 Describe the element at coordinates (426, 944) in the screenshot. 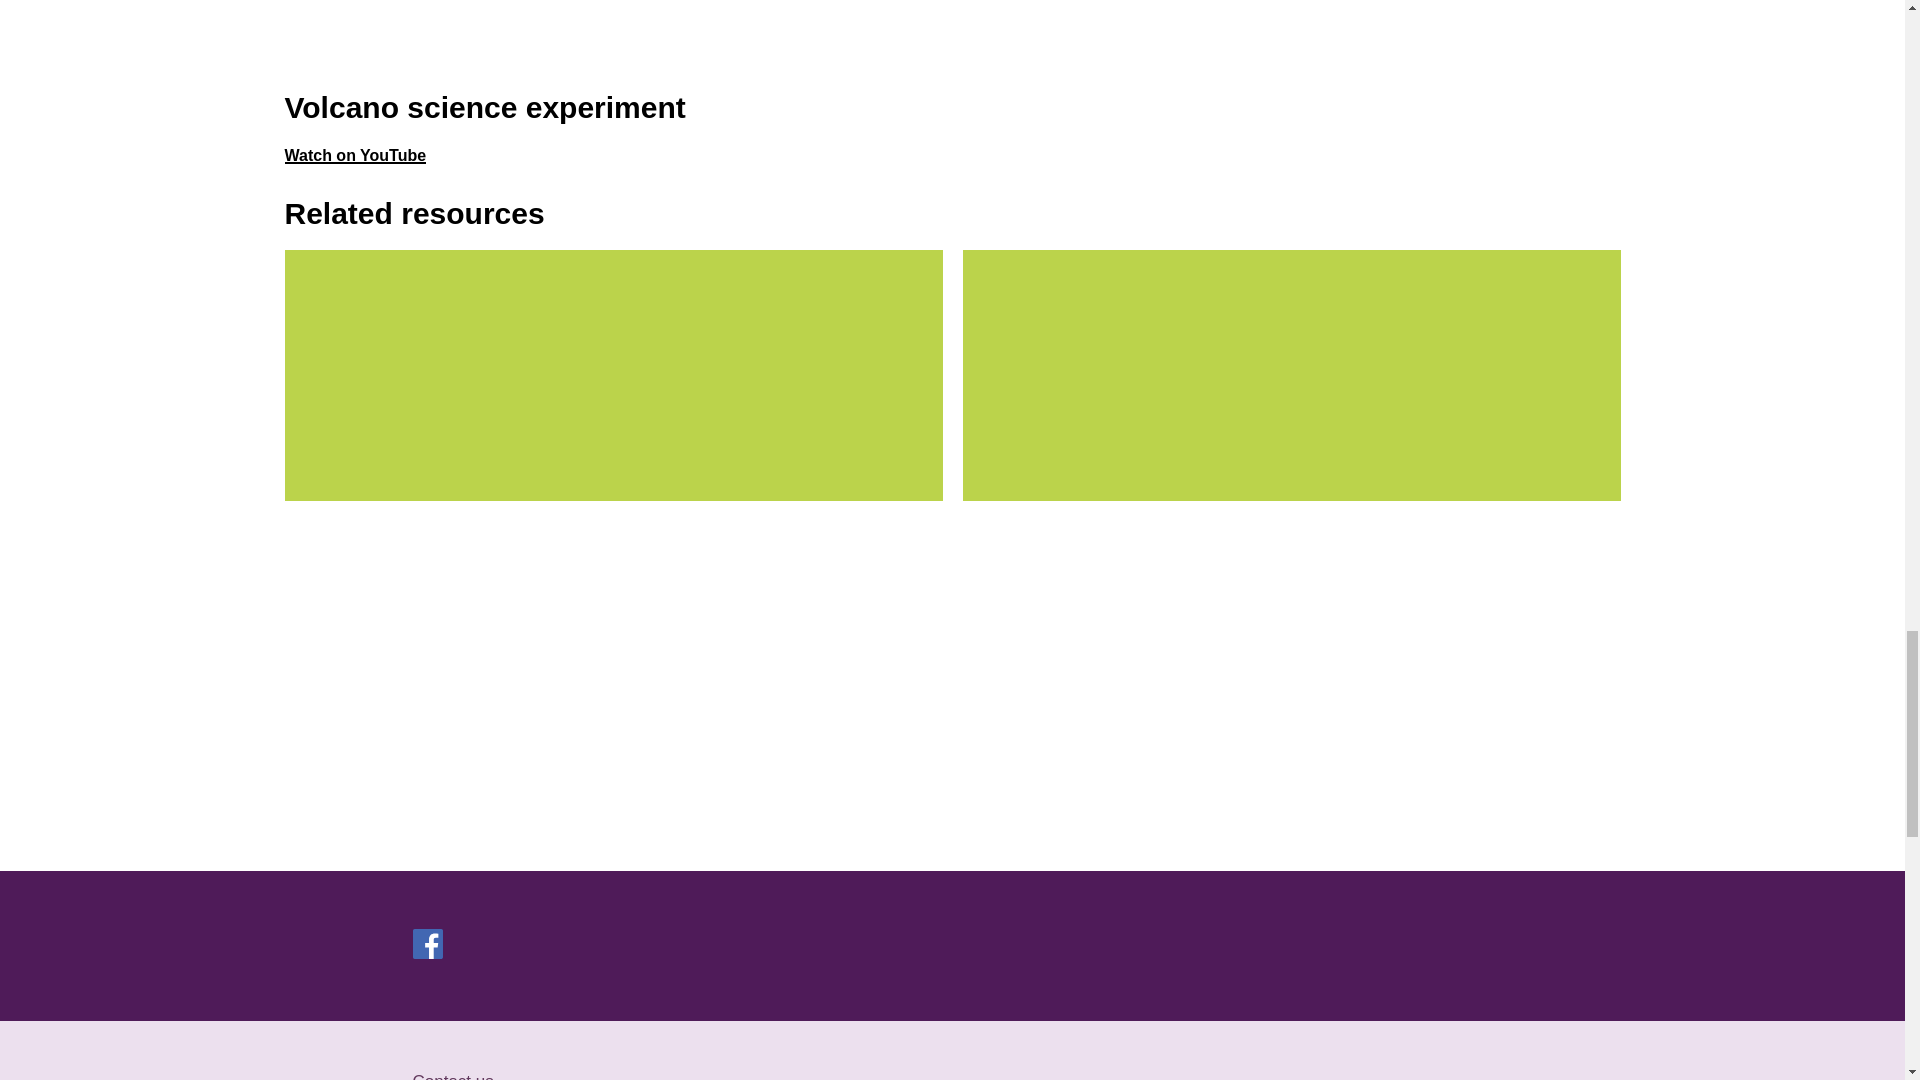

I see `IET Facebook` at that location.